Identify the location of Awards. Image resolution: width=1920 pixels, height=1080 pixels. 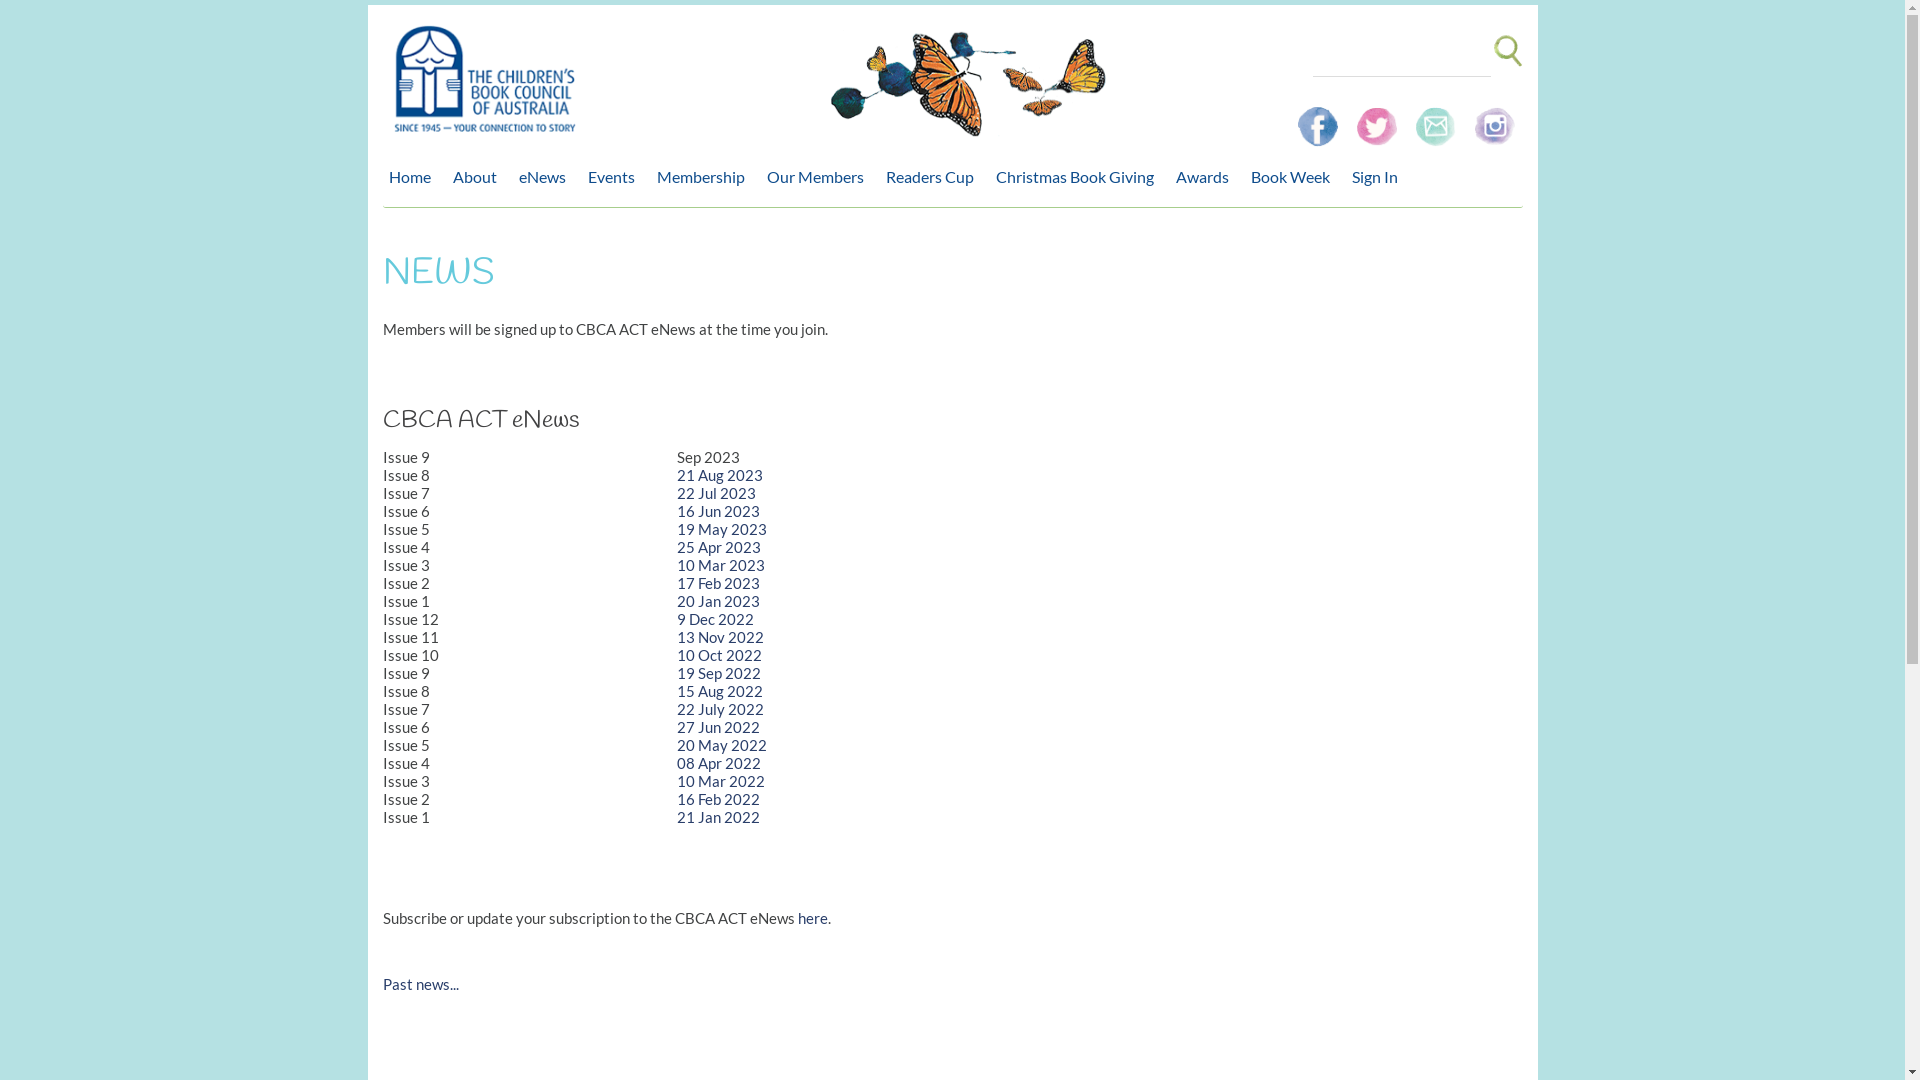
(1208, 177).